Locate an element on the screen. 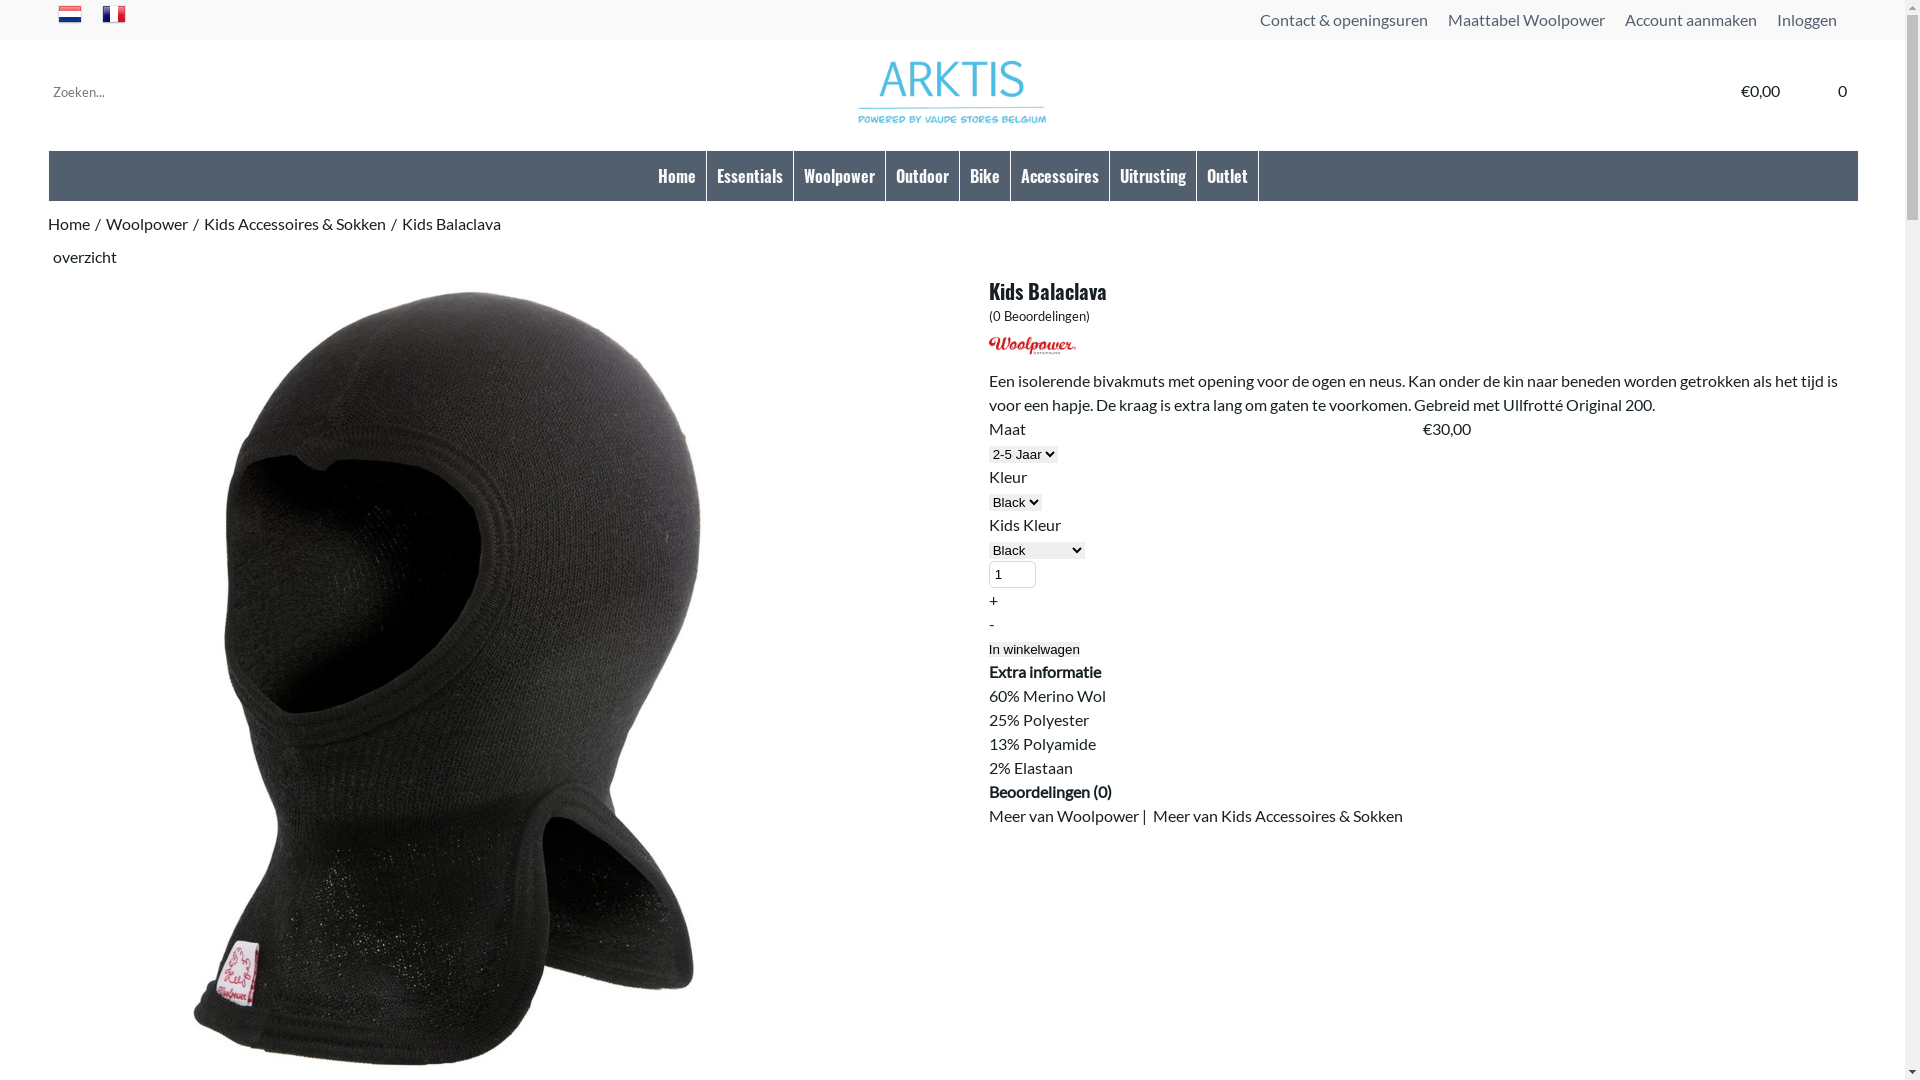 The width and height of the screenshot is (1920, 1080). In winkelwagen is located at coordinates (1034, 650).